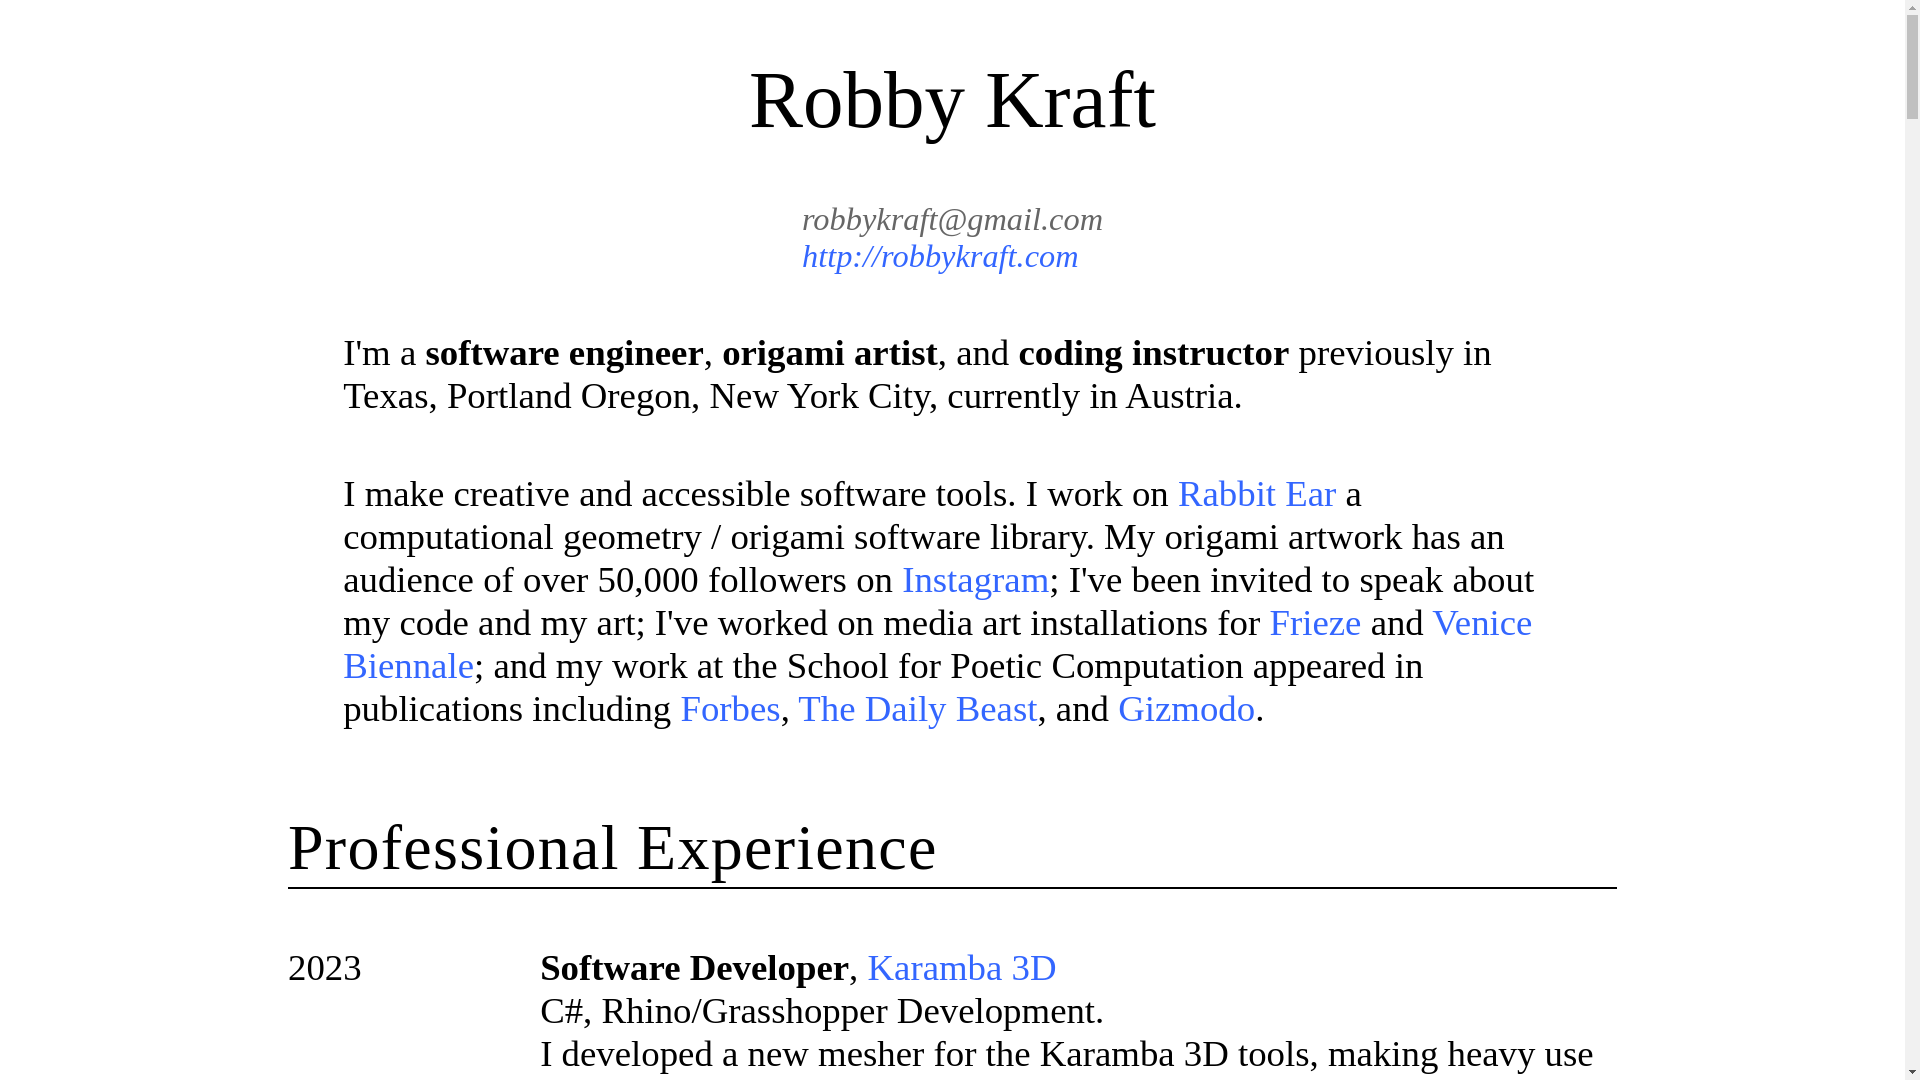 Image resolution: width=1920 pixels, height=1080 pixels. I want to click on Forbes, so click(729, 708).